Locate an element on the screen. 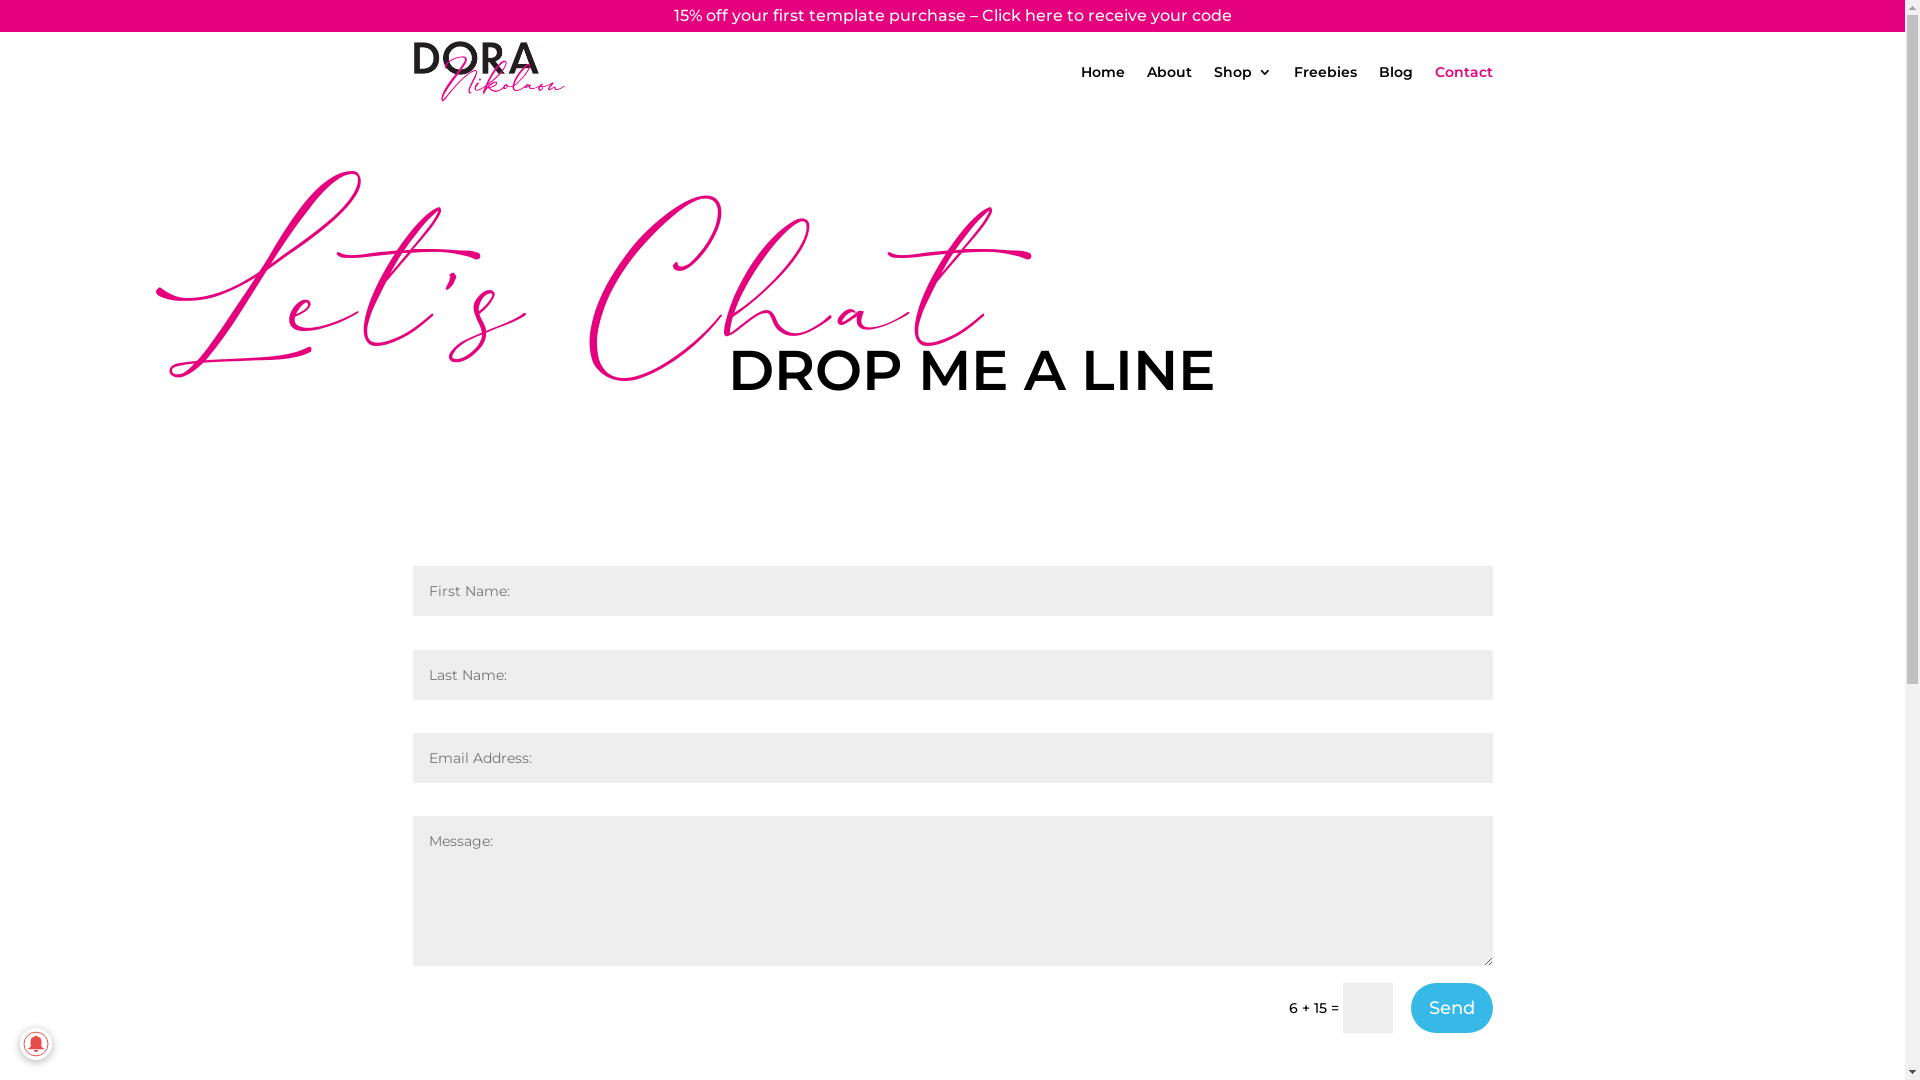 Image resolution: width=1920 pixels, height=1080 pixels. Freebies is located at coordinates (1326, 72).